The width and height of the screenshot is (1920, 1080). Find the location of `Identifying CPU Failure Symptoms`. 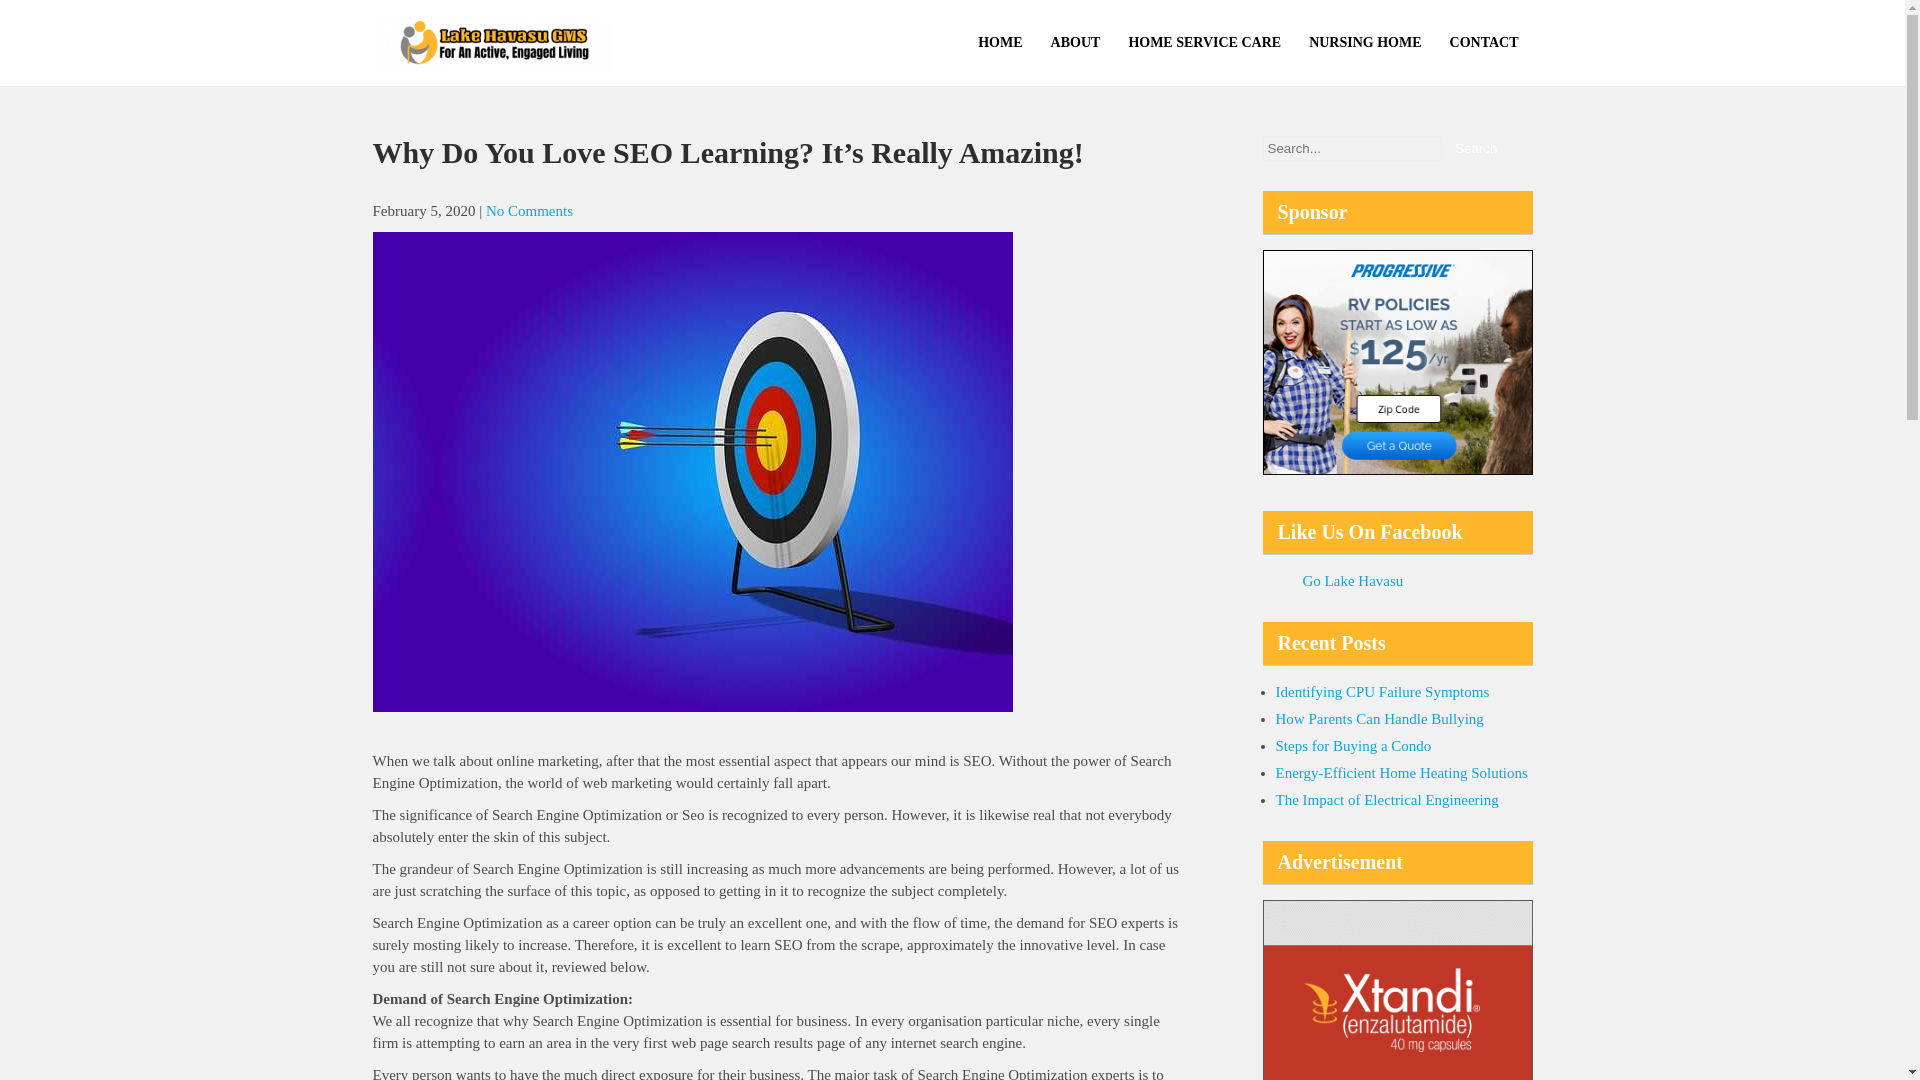

Identifying CPU Failure Symptoms is located at coordinates (1382, 691).